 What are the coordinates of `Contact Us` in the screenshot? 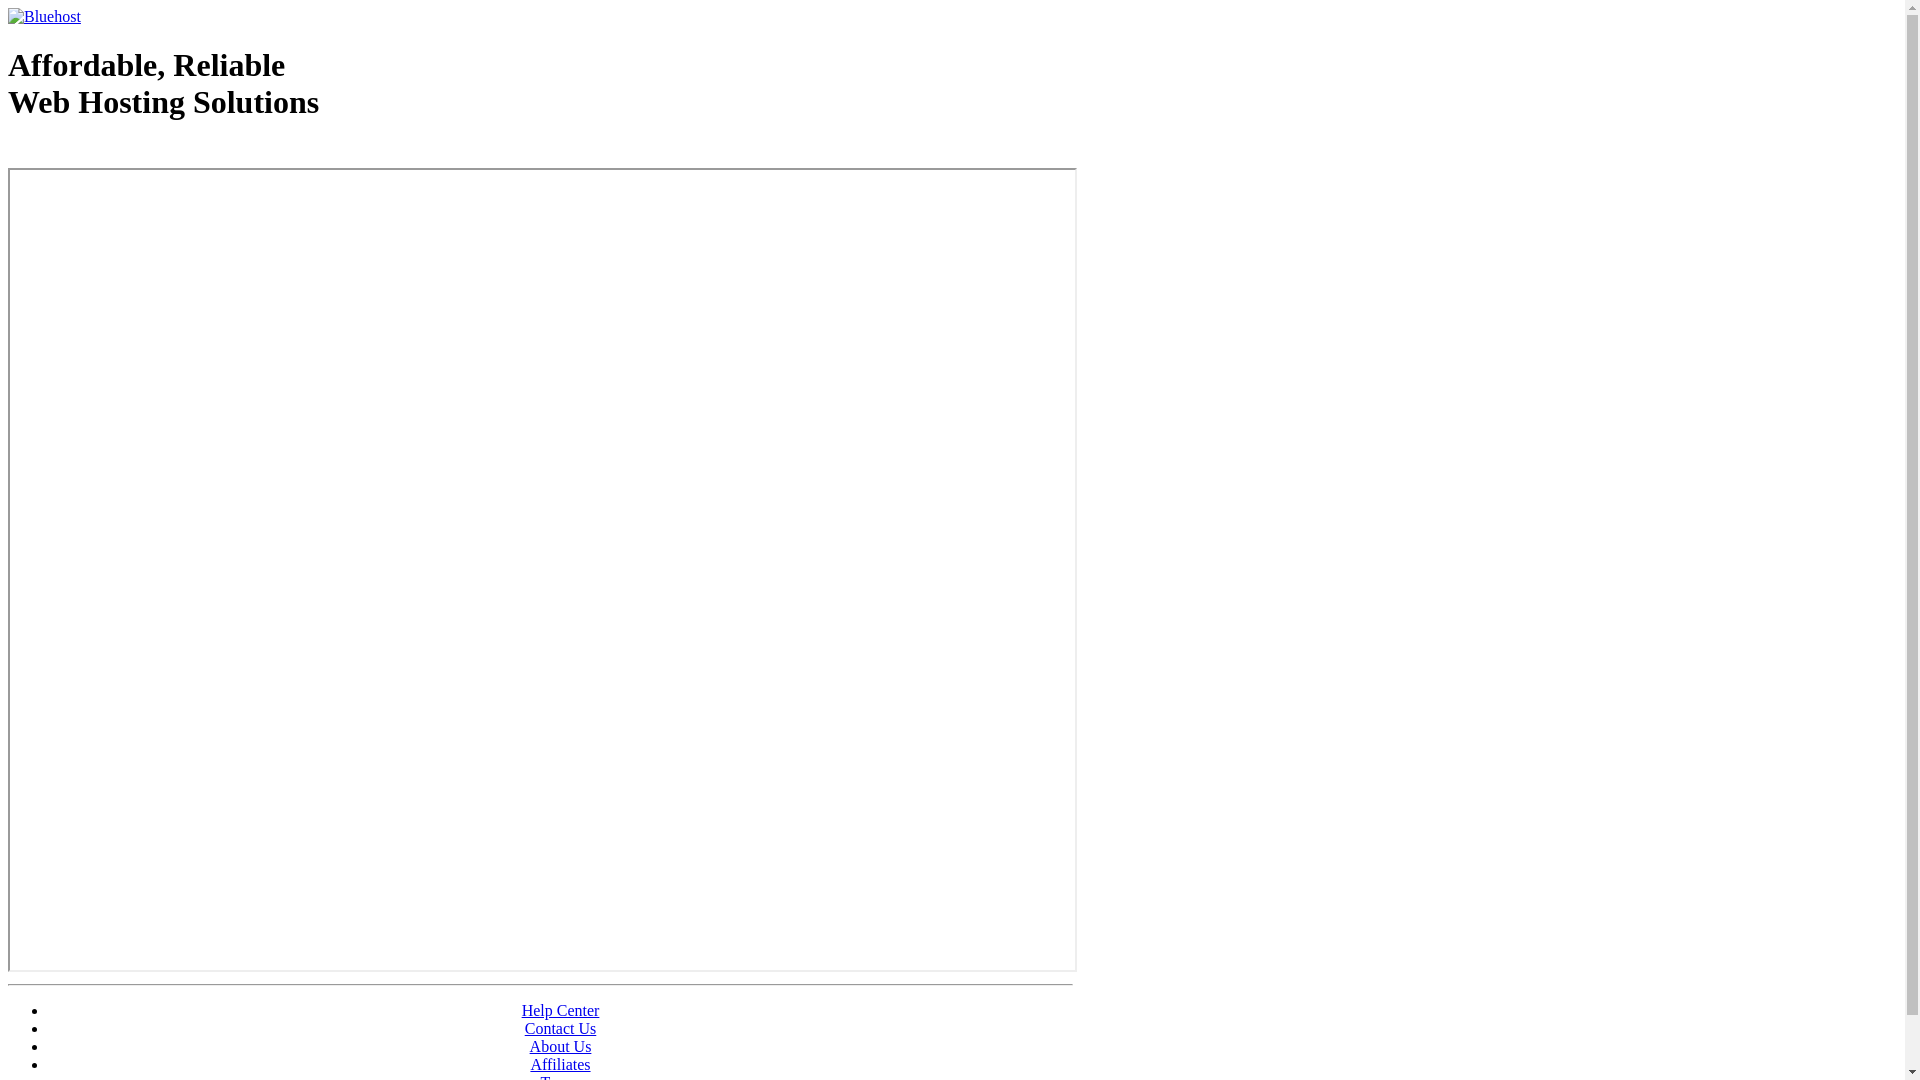 It's located at (561, 1028).